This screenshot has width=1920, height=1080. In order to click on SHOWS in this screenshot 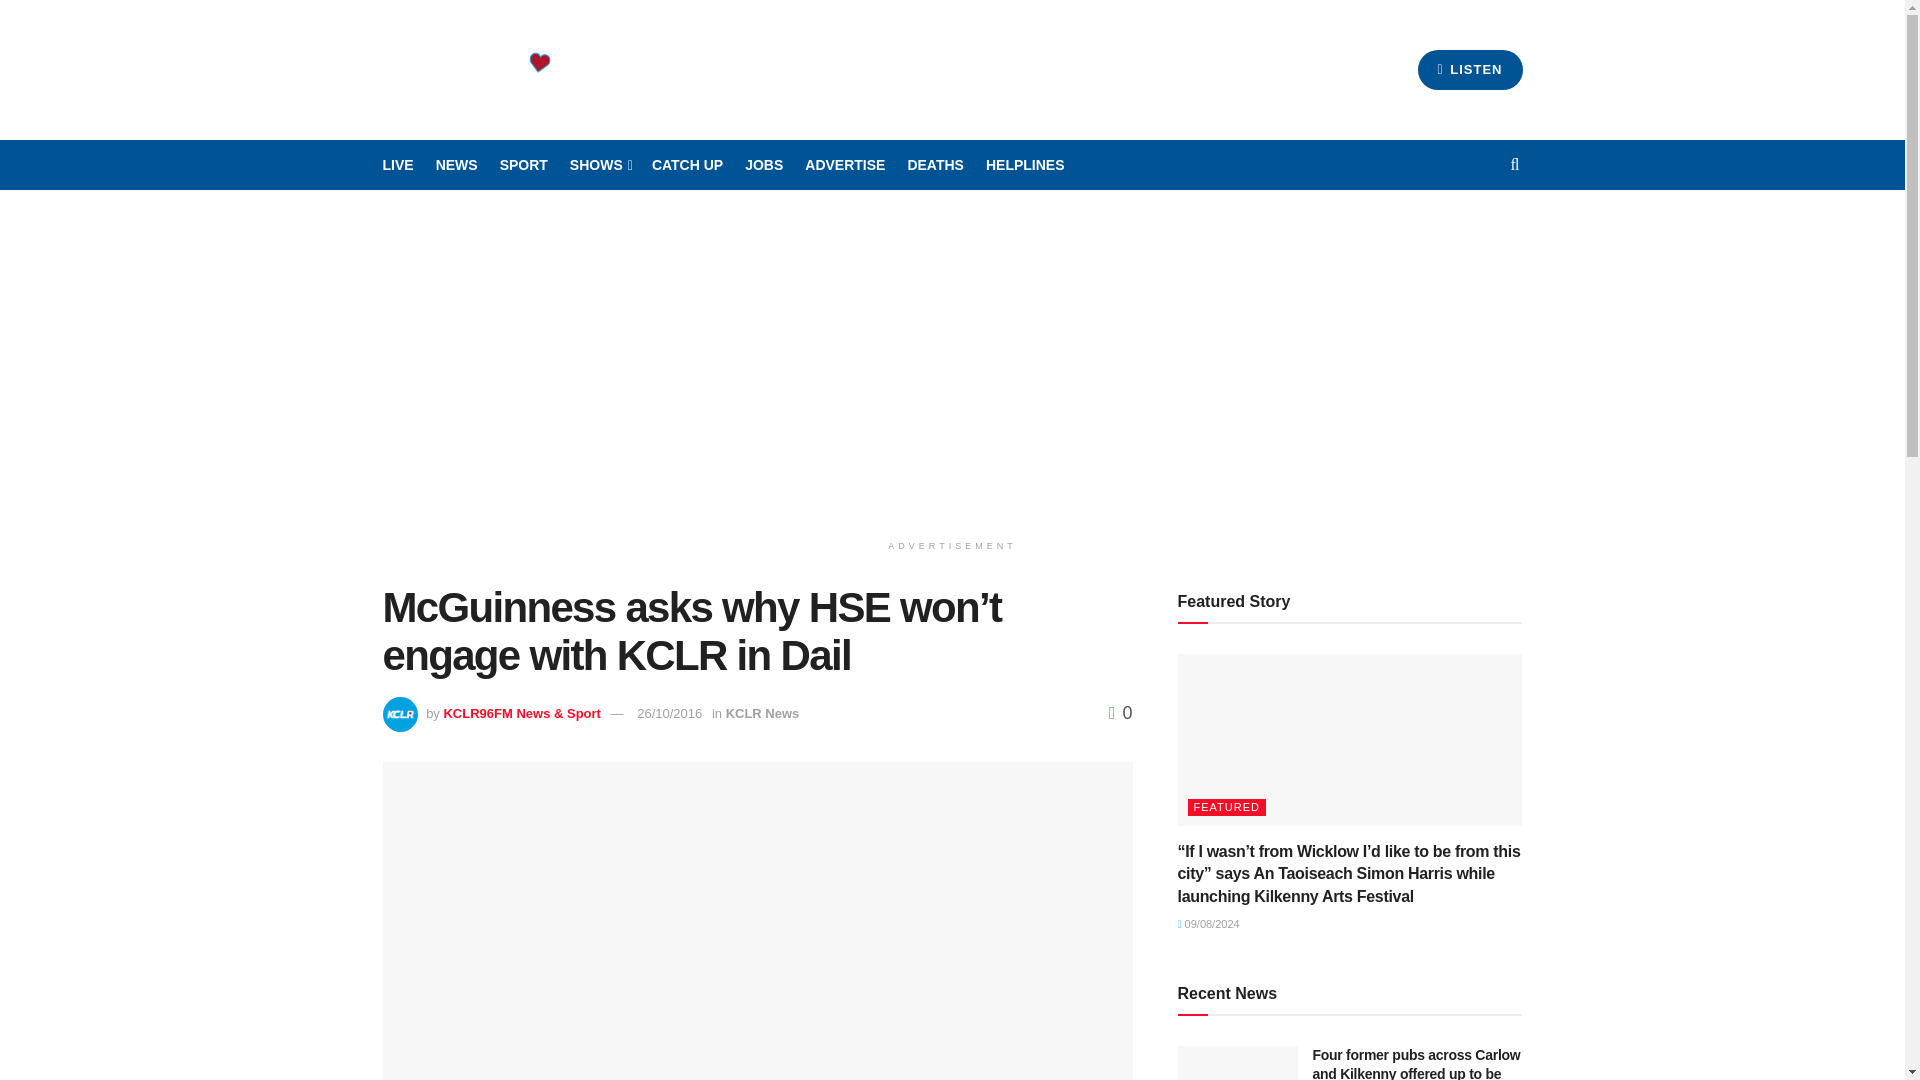, I will do `click(600, 165)`.